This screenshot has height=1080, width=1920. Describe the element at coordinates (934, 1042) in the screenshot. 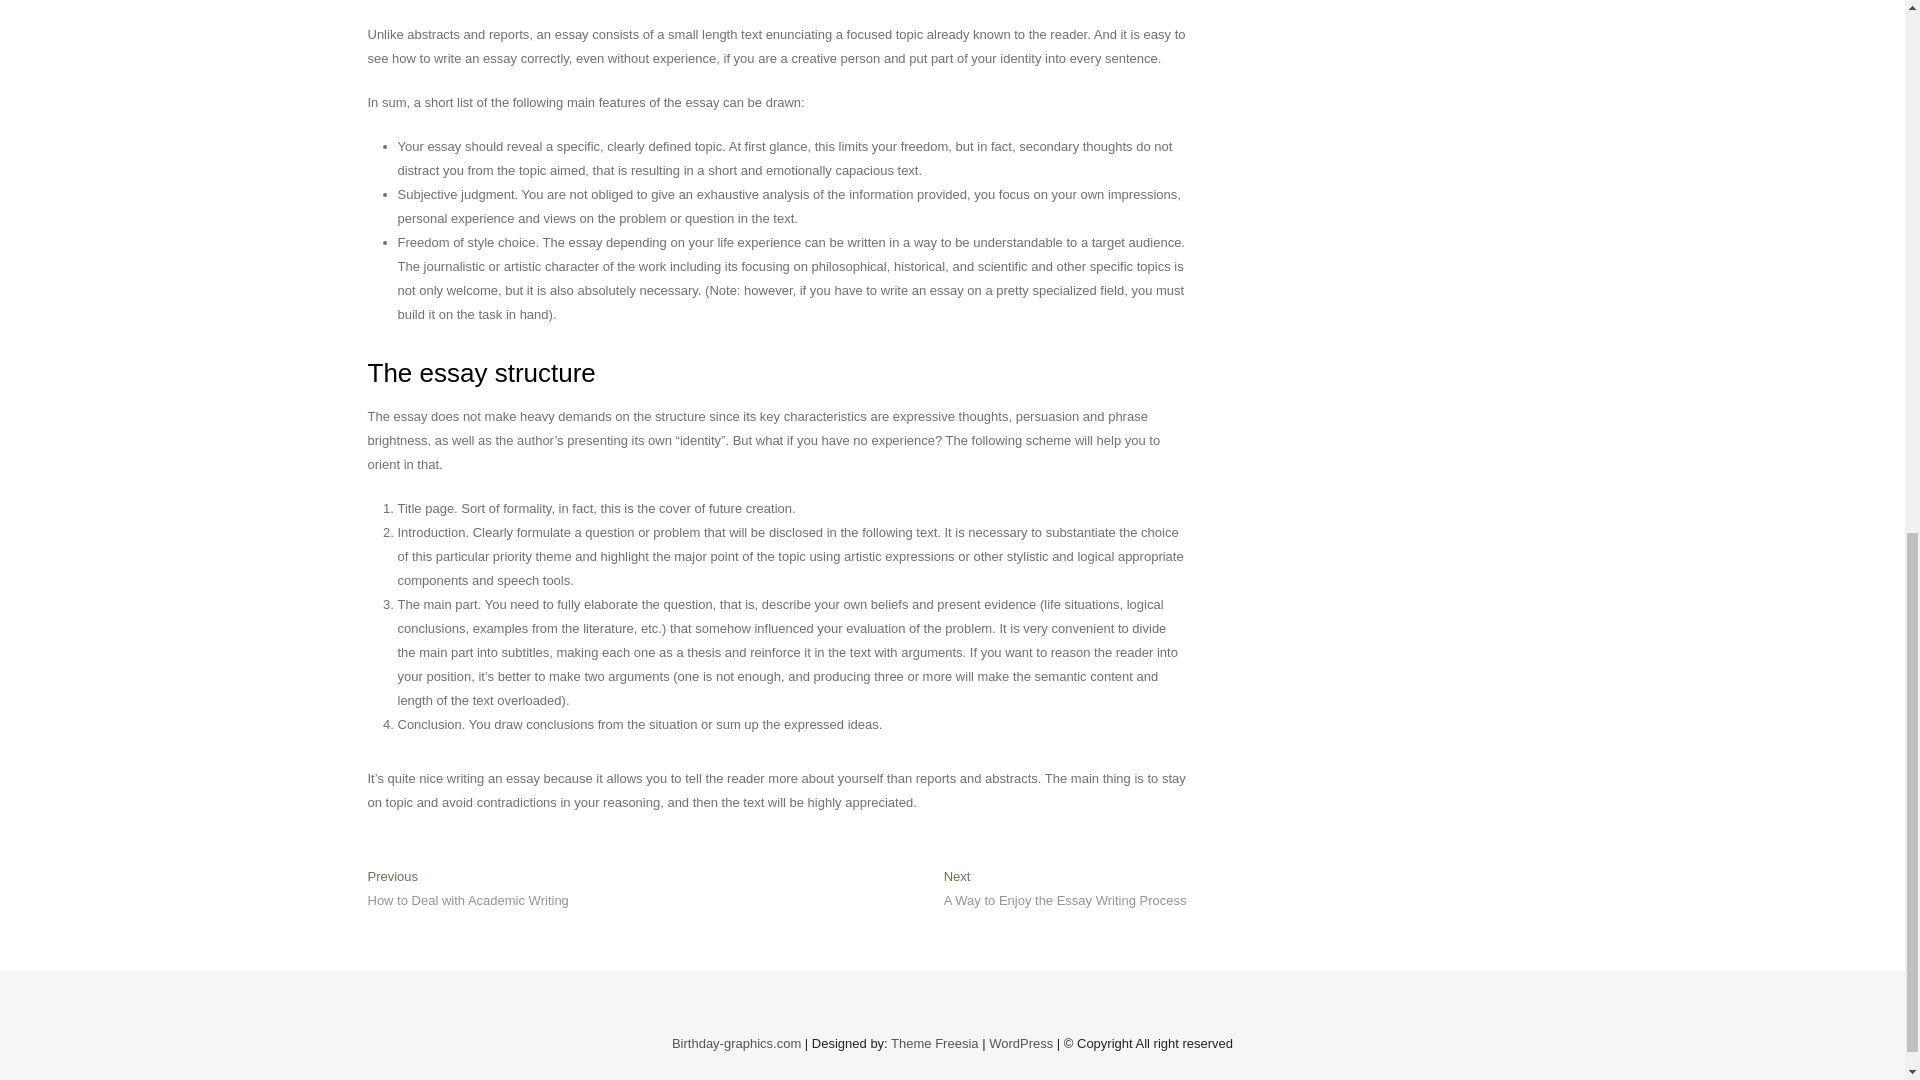

I see `Birthday-graphics.com` at that location.